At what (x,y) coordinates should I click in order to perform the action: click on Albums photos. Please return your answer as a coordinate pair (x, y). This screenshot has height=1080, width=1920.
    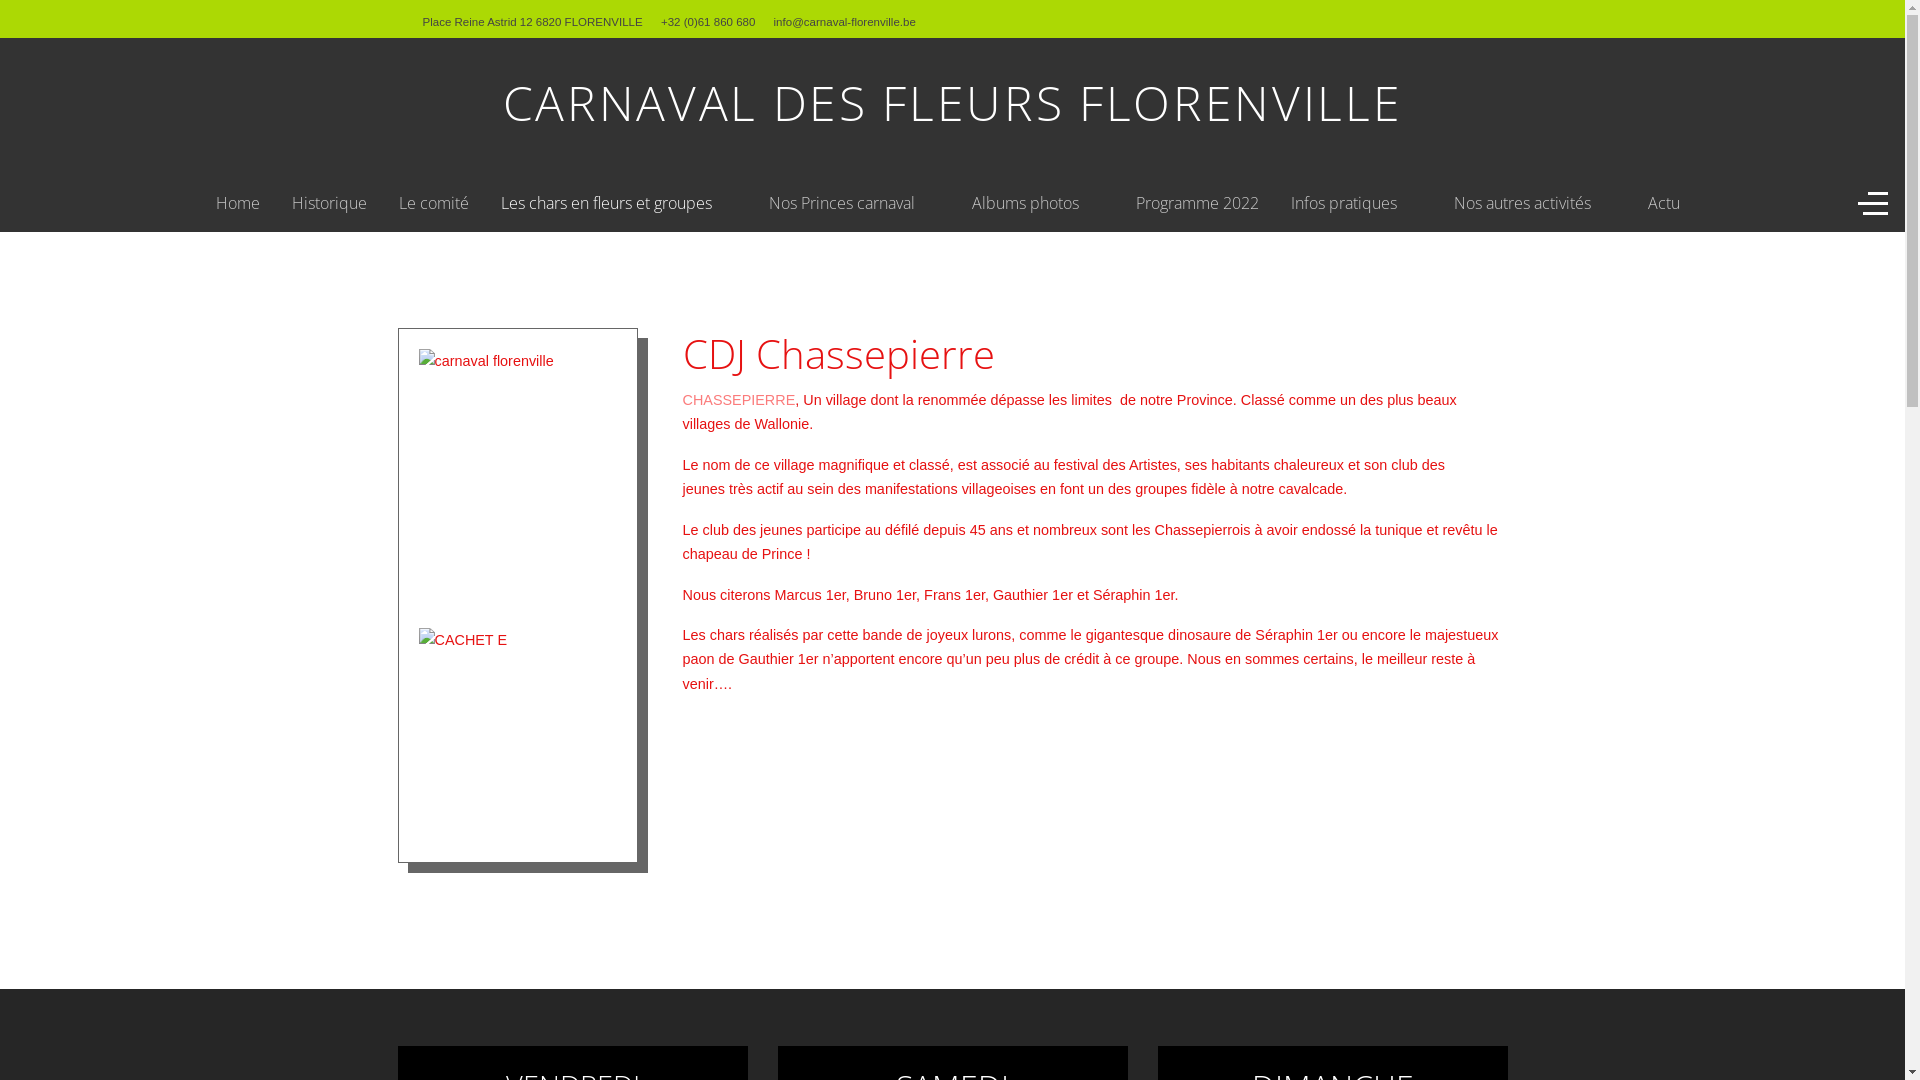
    Looking at the image, I should click on (1038, 204).